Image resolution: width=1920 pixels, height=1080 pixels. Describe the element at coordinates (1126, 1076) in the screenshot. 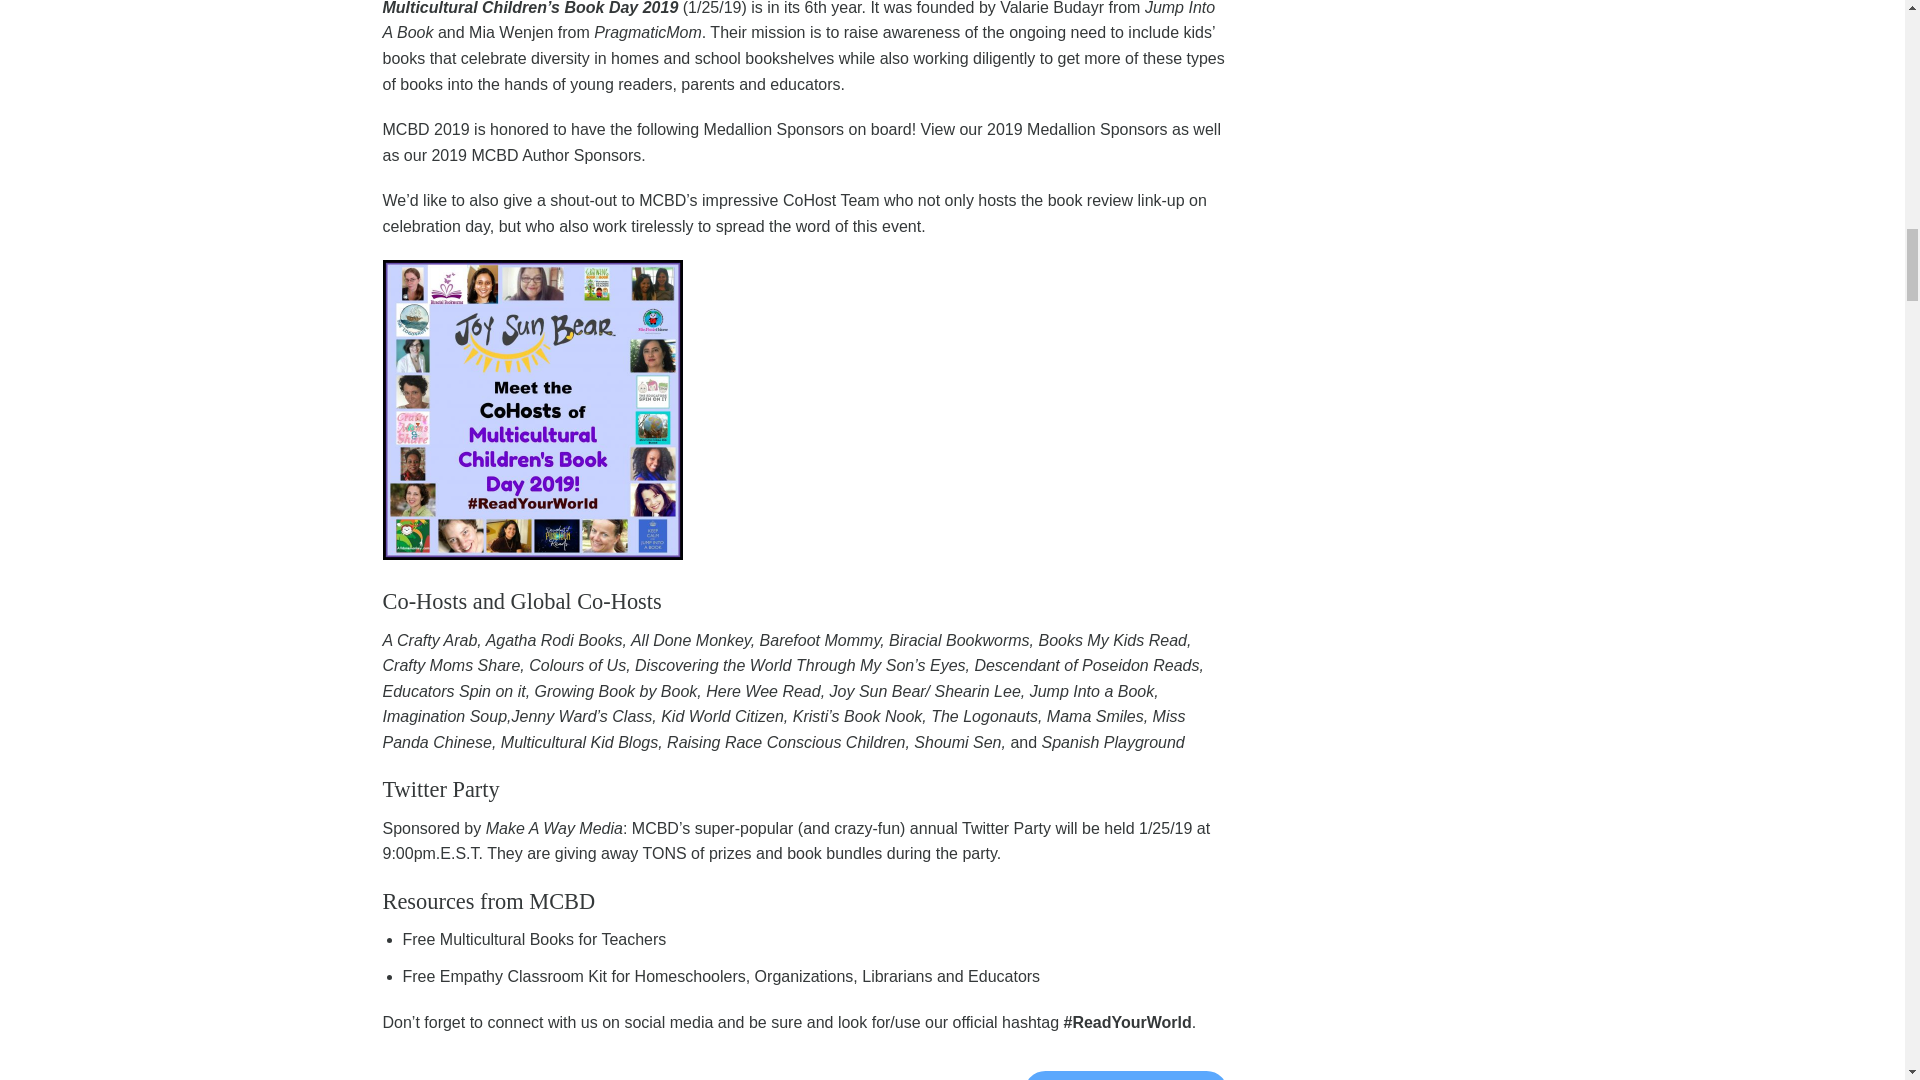

I see `CONTINUE READING` at that location.